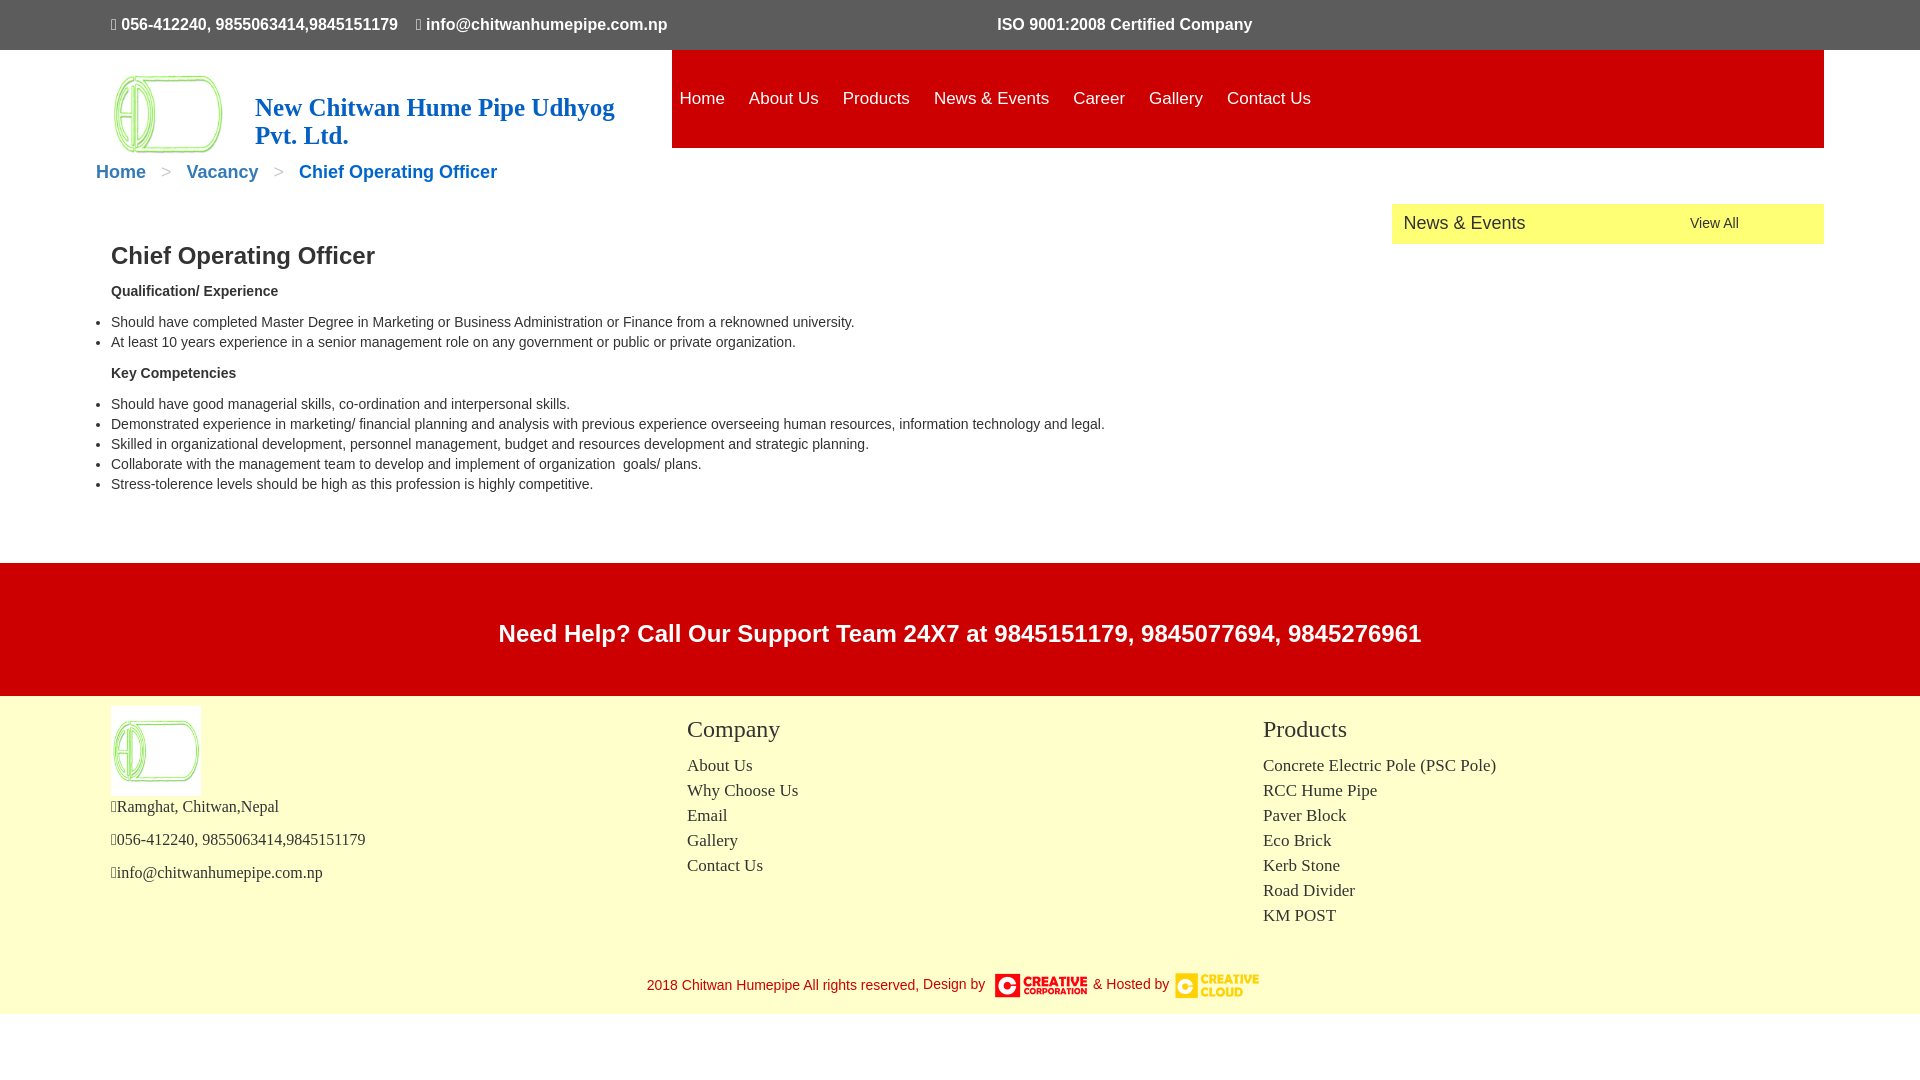 The height and width of the screenshot is (1080, 1920). I want to click on Home, so click(120, 172).